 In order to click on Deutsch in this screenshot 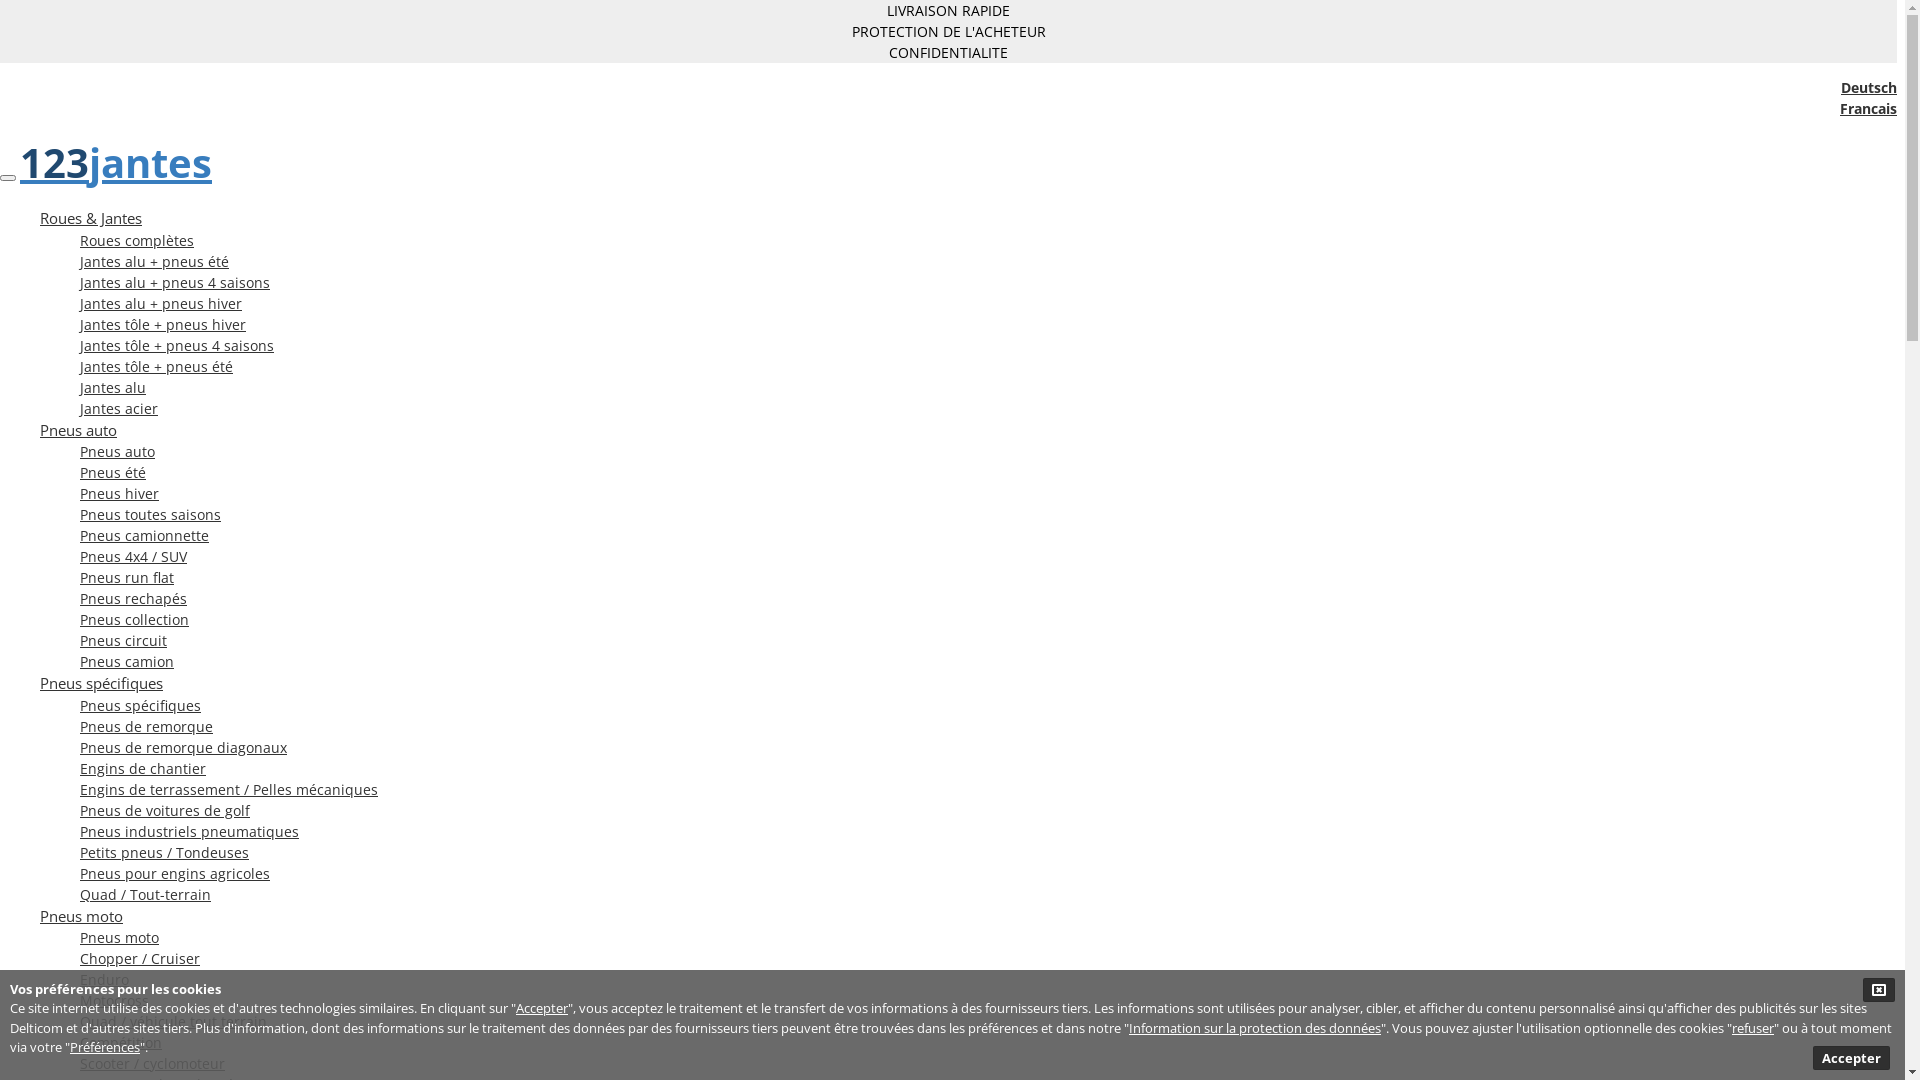, I will do `click(1869, 87)`.